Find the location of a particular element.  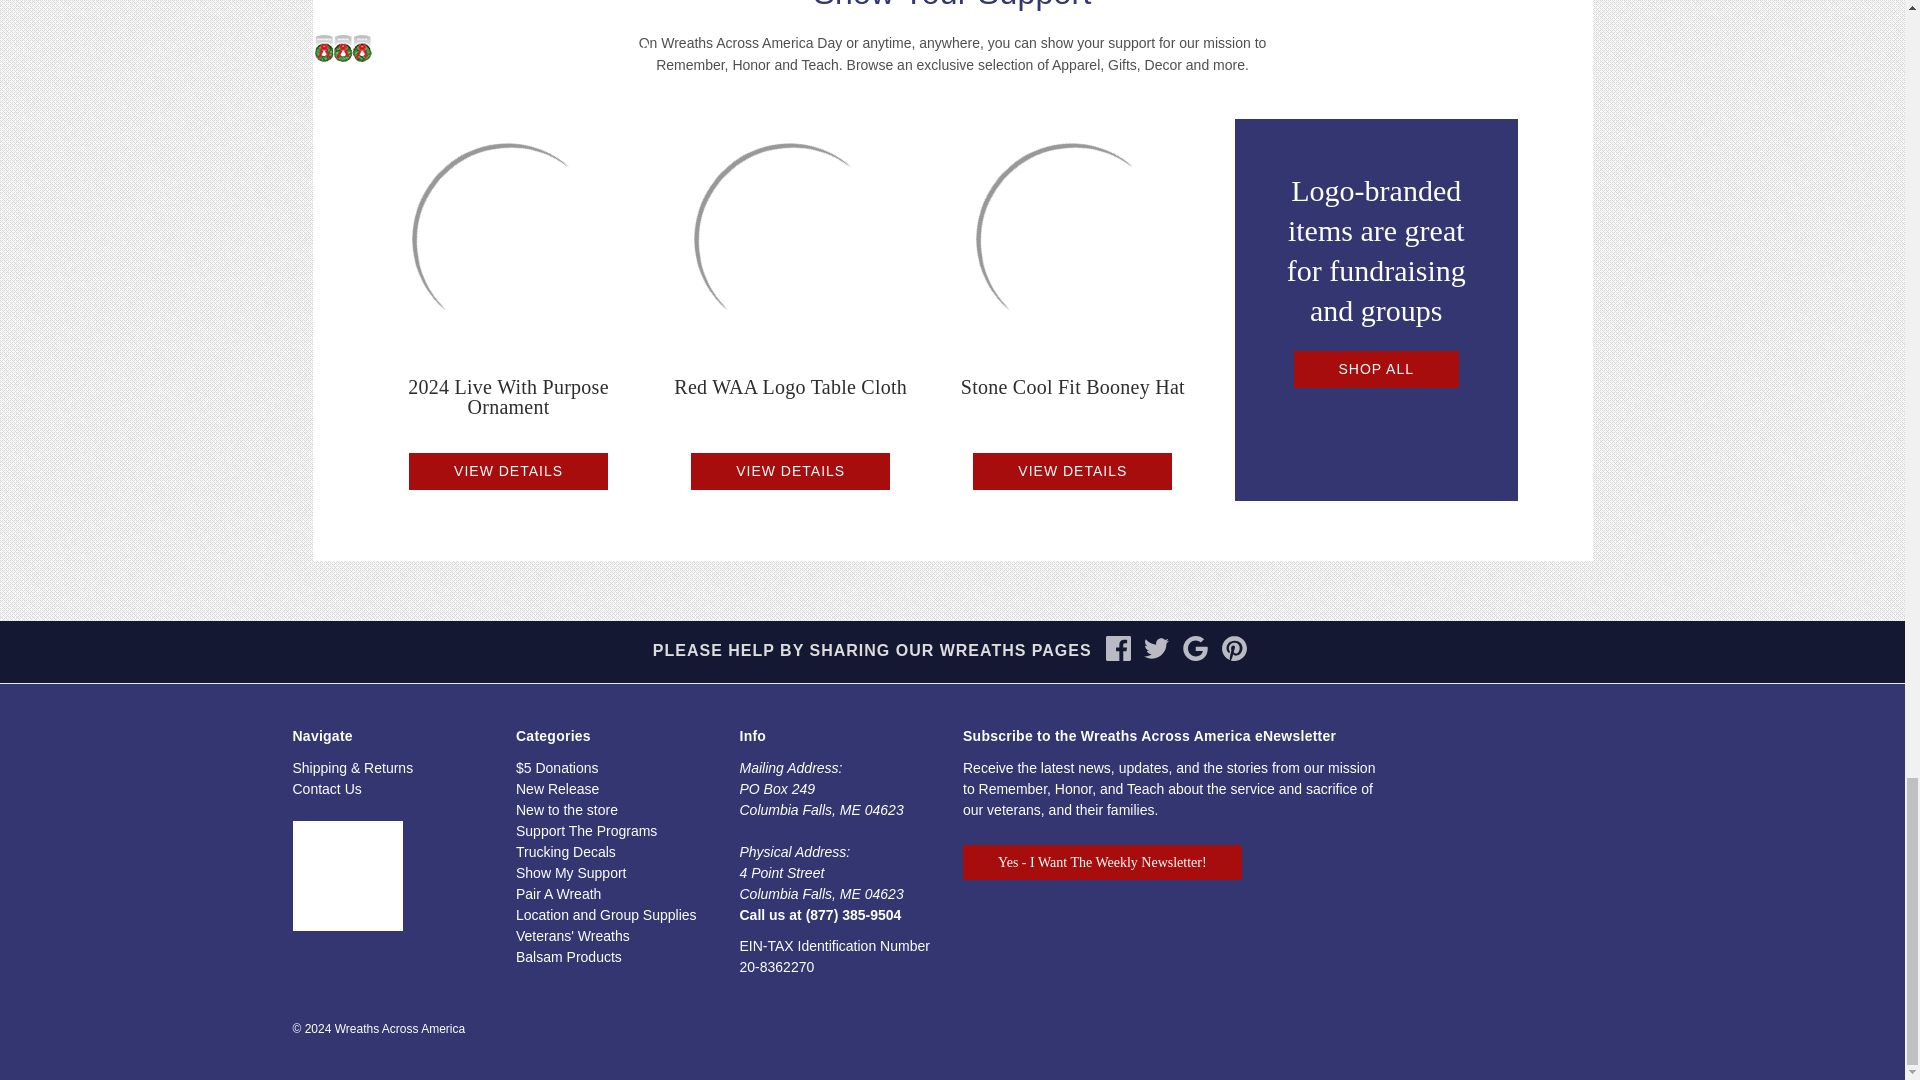

Stone Cool Fit Booney Hat is located at coordinates (1072, 240).